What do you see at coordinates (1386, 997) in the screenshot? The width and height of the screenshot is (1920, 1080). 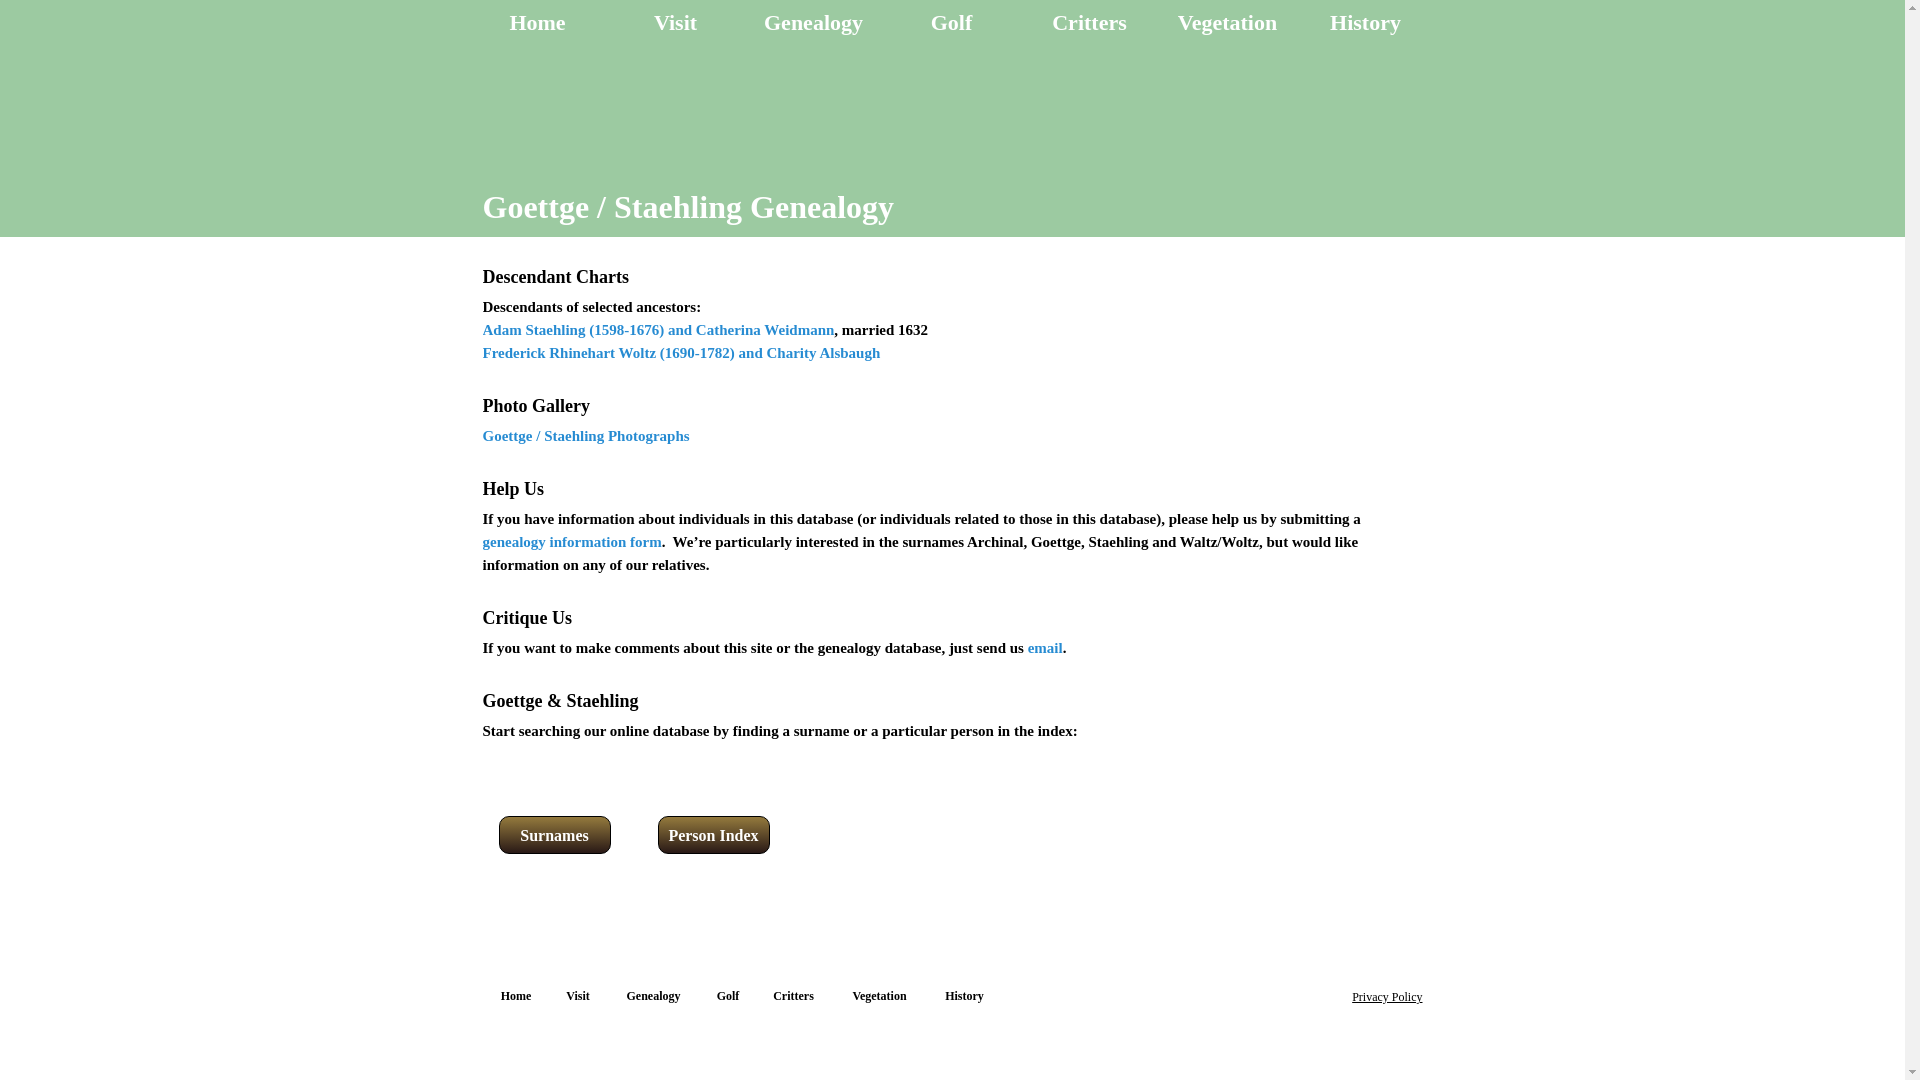 I see `Privacy Policy` at bounding box center [1386, 997].